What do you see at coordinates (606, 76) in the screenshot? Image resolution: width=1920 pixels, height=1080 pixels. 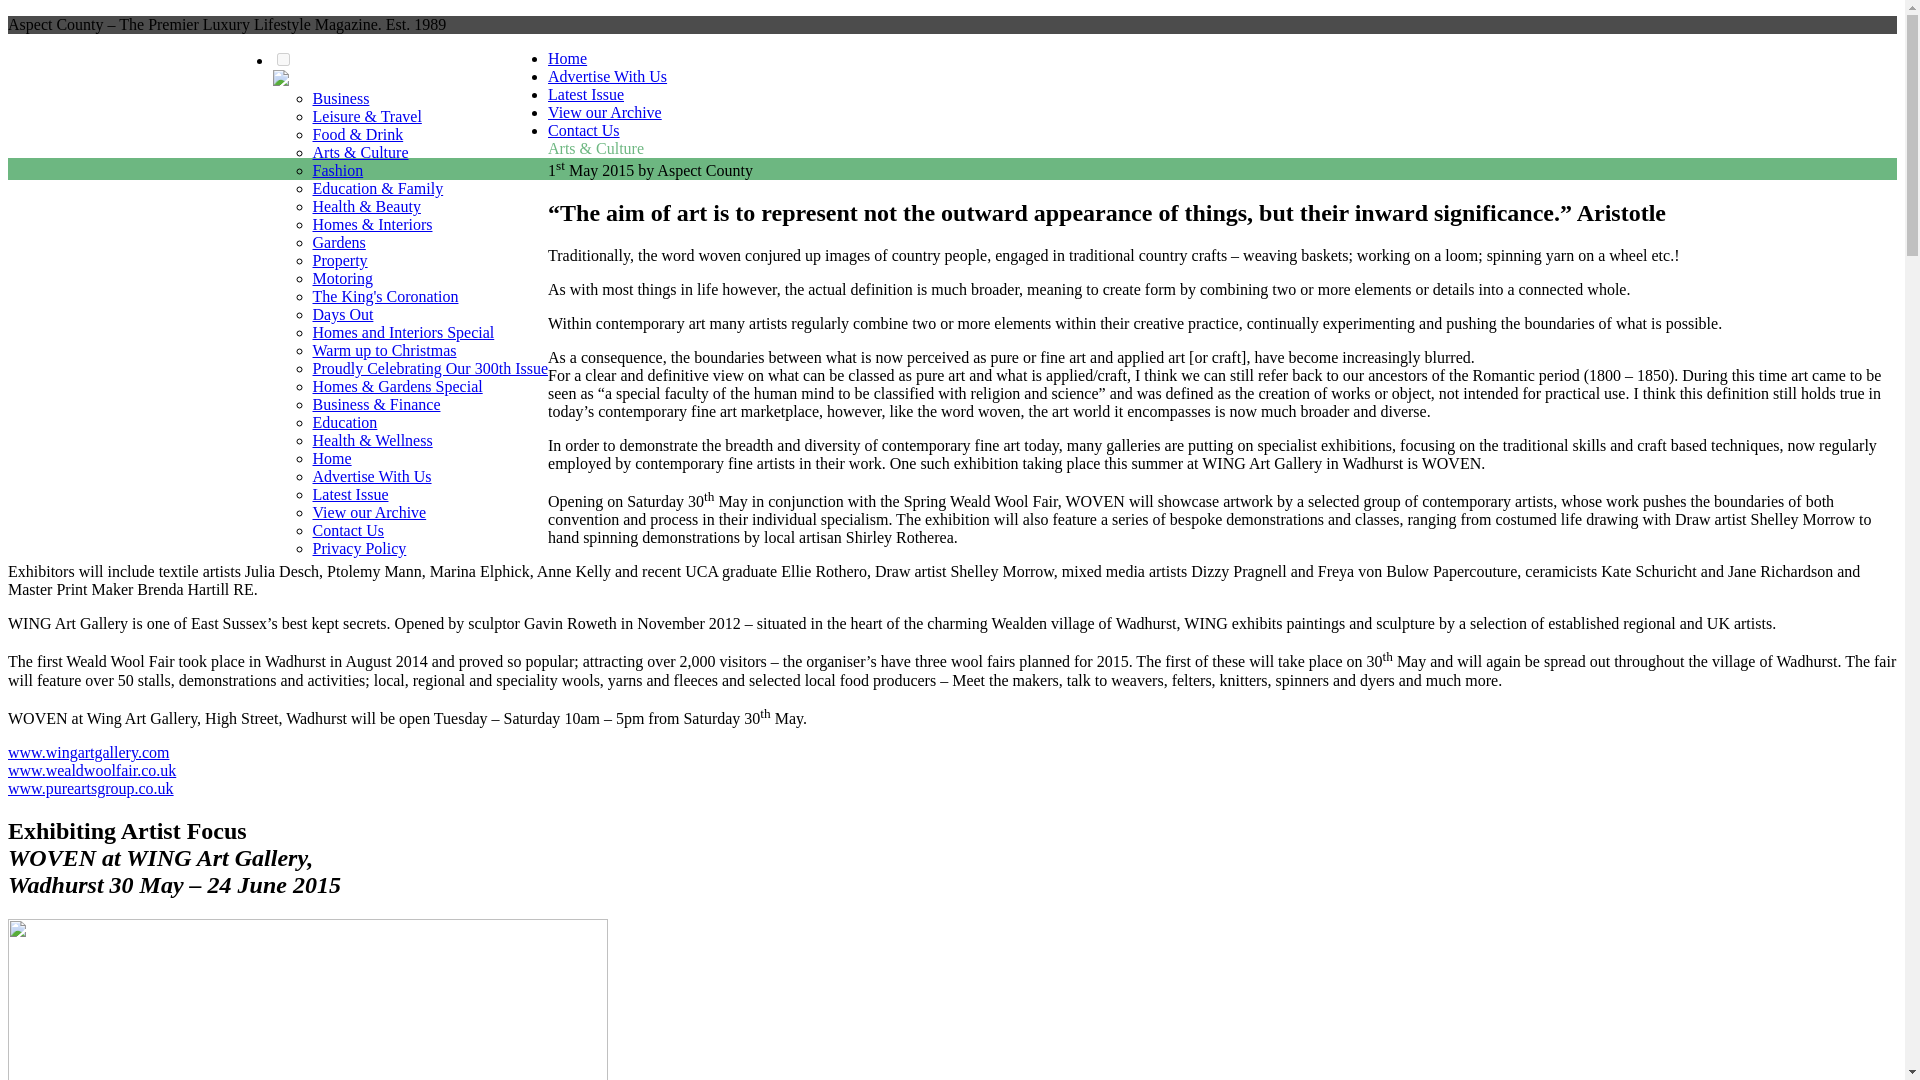 I see `Advertise With Us` at bounding box center [606, 76].